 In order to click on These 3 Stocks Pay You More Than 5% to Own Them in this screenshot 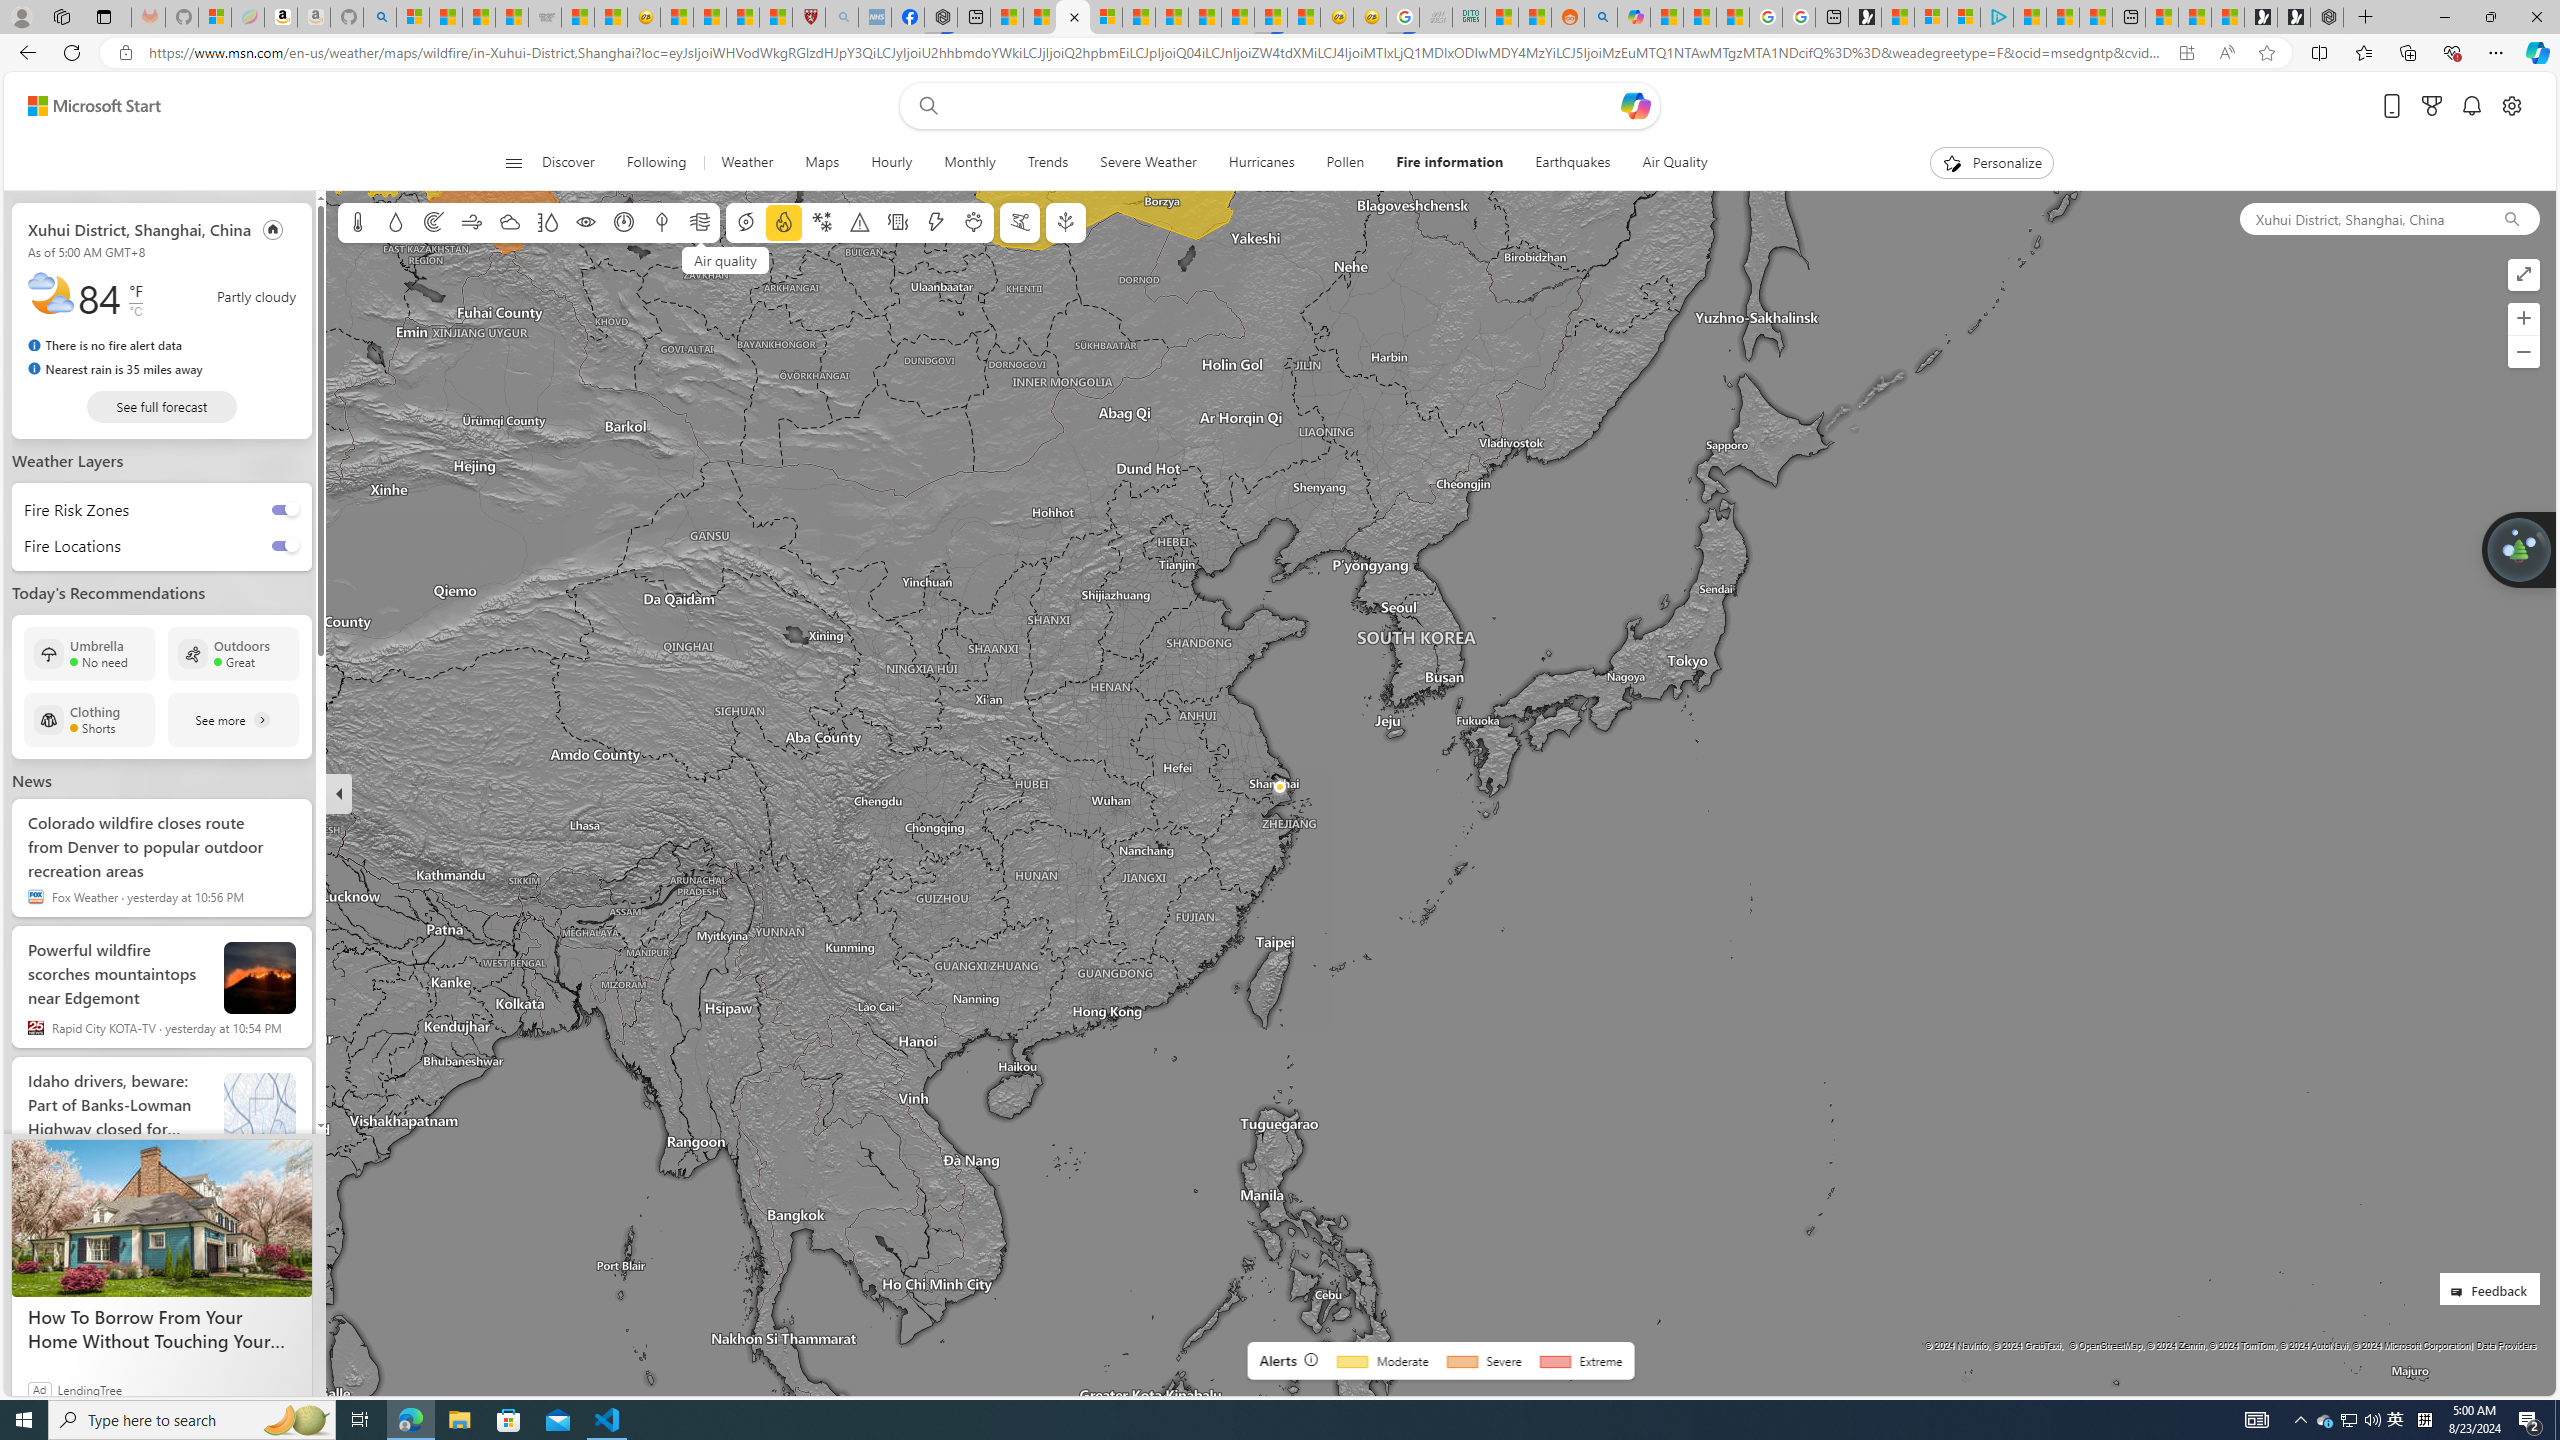, I will do `click(2096, 17)`.